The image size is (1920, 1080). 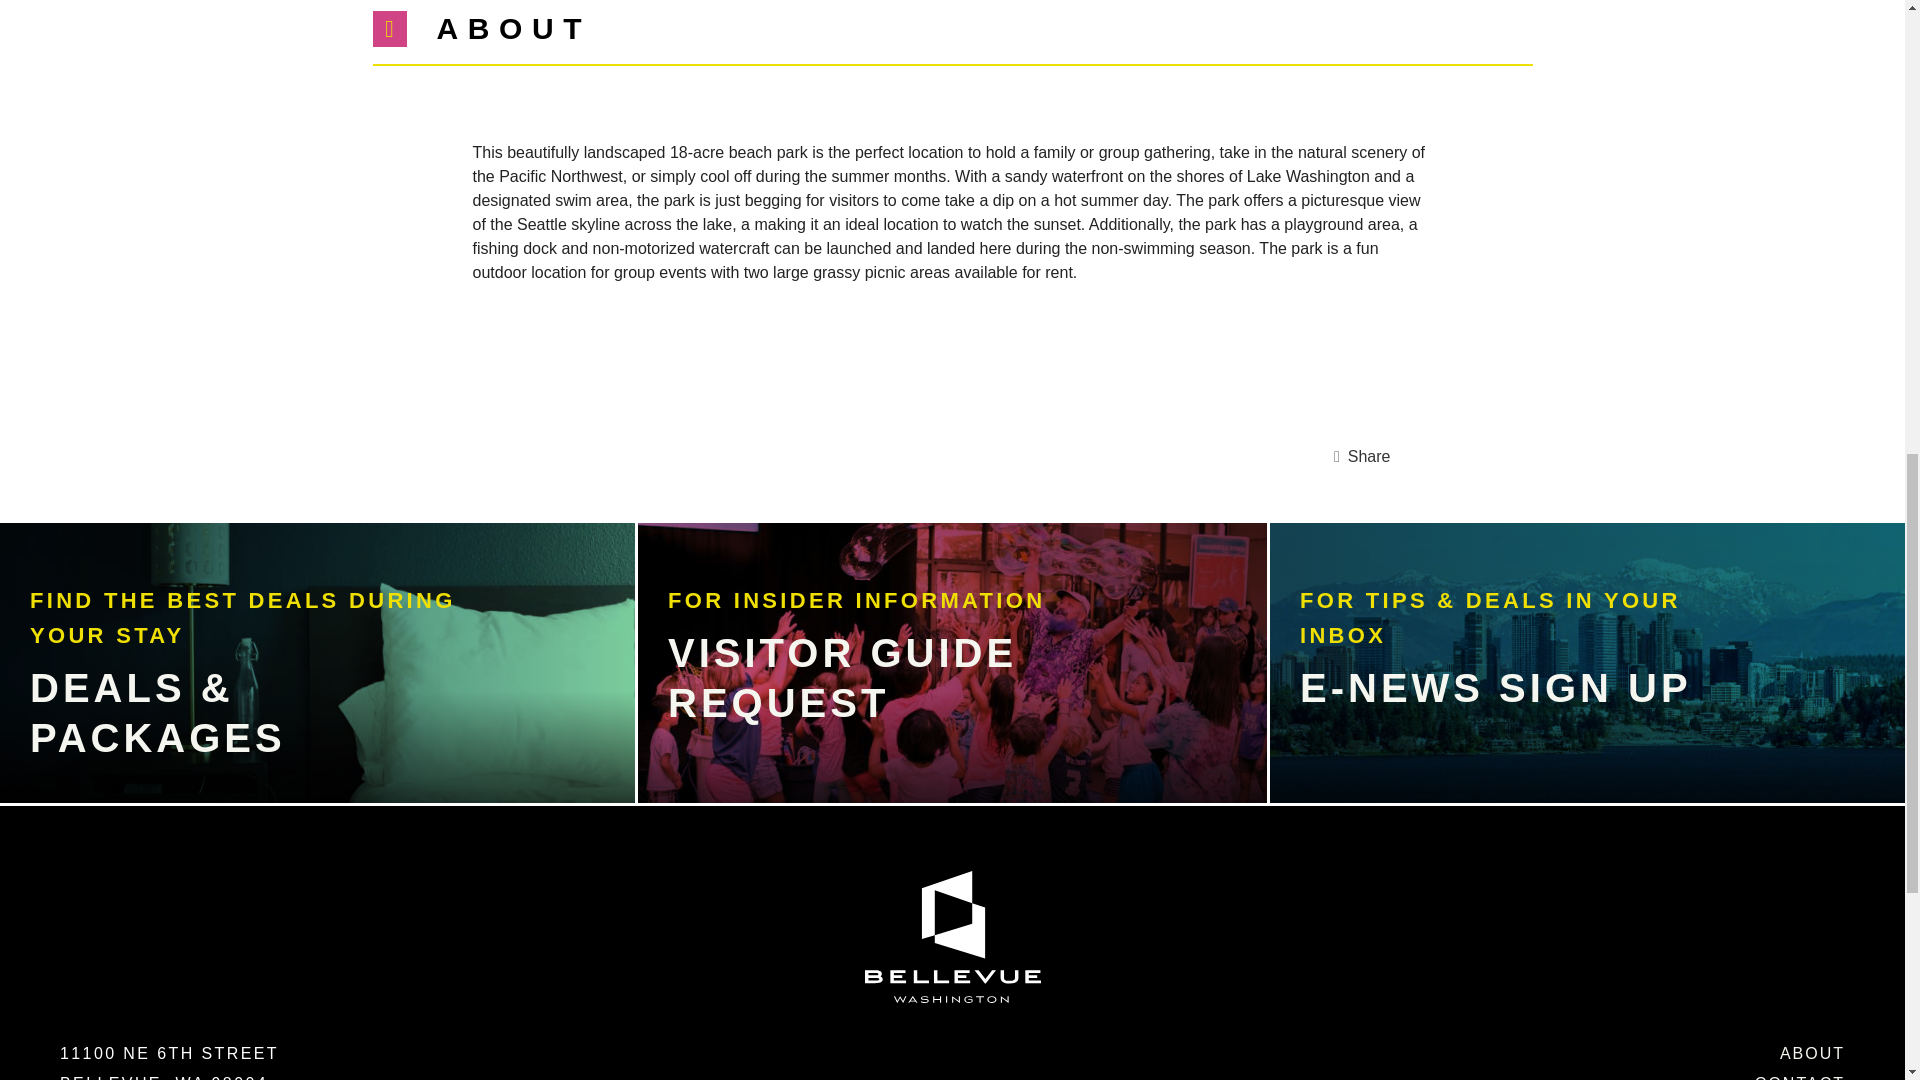 What do you see at coordinates (278, 315) in the screenshot?
I see `THINGS TO DO` at bounding box center [278, 315].